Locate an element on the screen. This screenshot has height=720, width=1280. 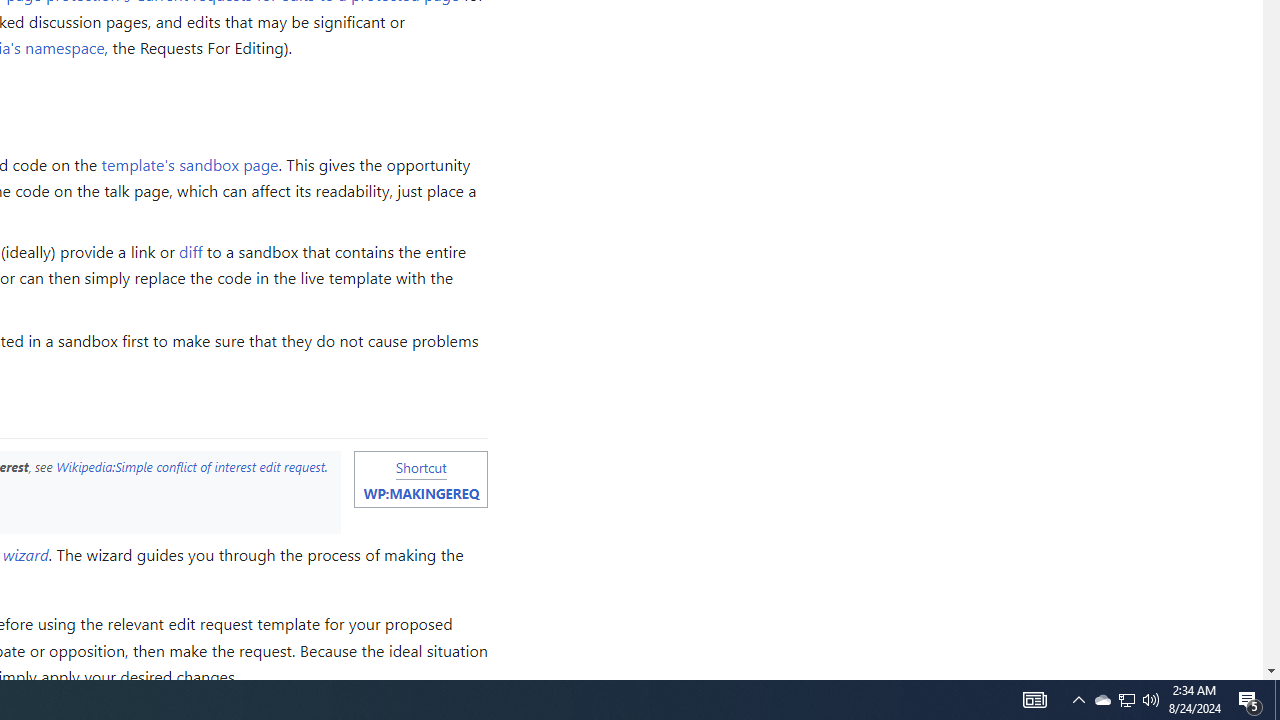
Wikipedia:Simple conflict of interest edit request is located at coordinates (190, 466).